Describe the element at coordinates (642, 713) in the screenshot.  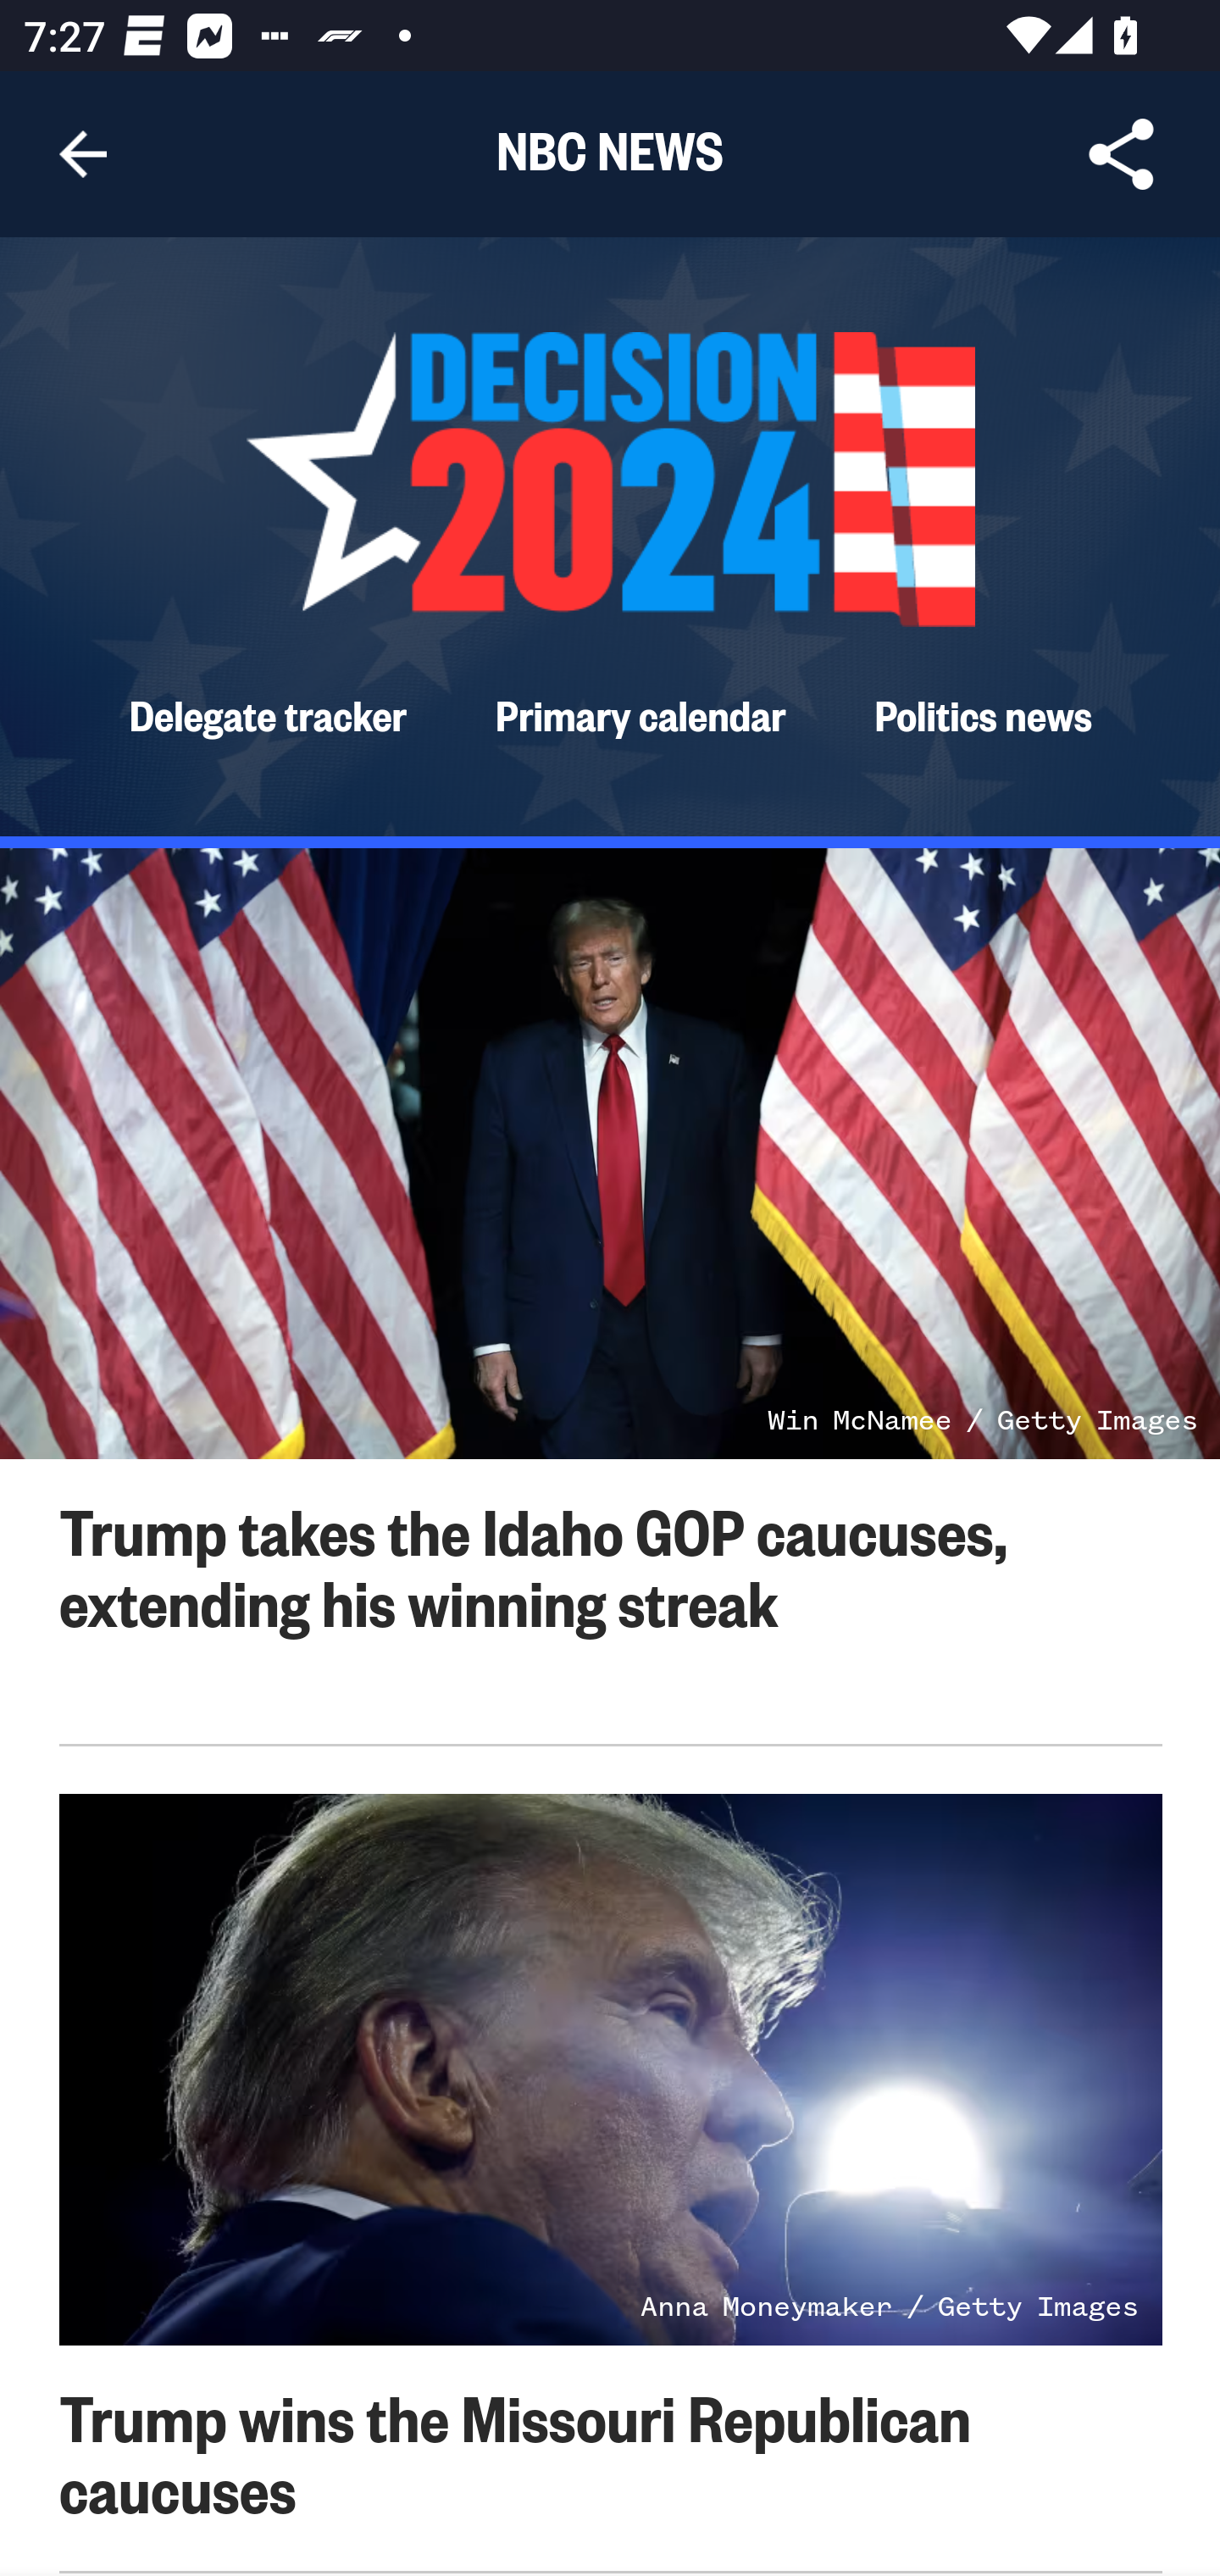
I see `Primary calendar` at that location.